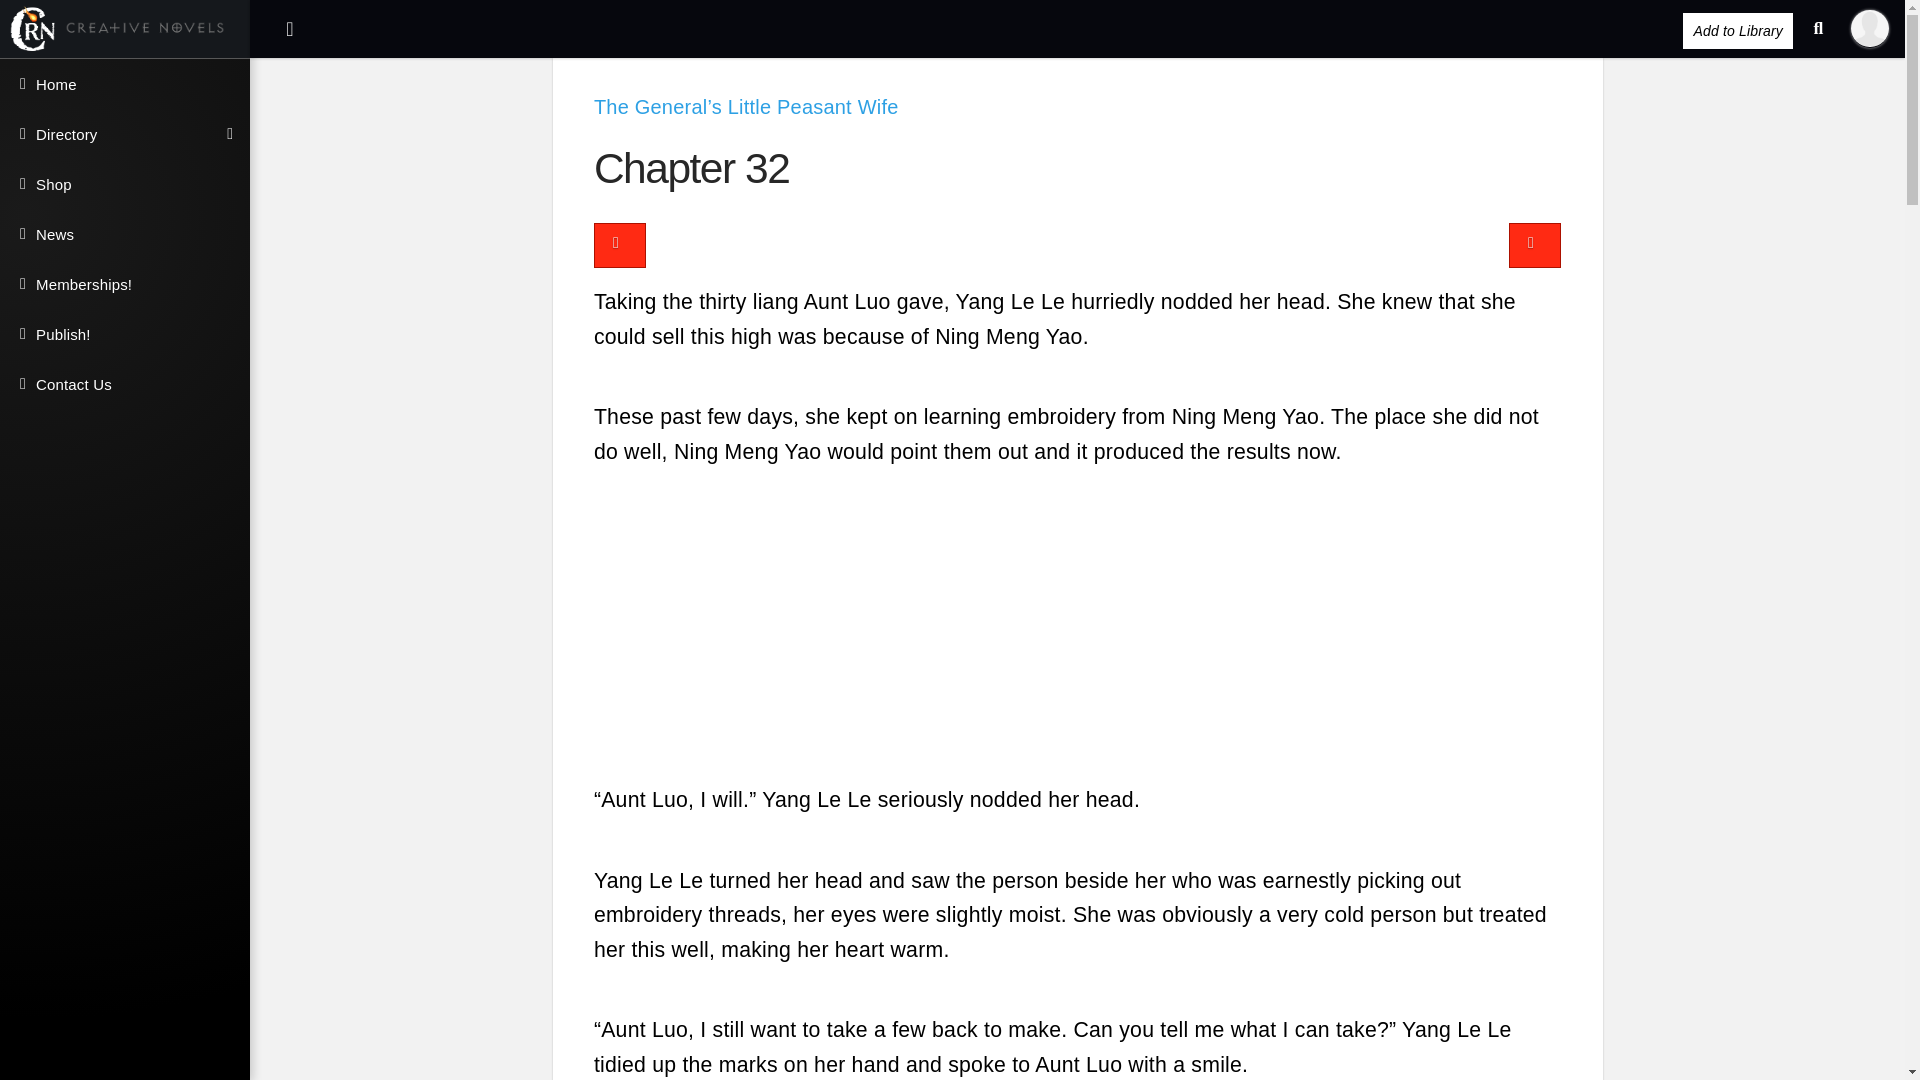 This screenshot has height=1080, width=1920. What do you see at coordinates (124, 134) in the screenshot?
I see `Directory` at bounding box center [124, 134].